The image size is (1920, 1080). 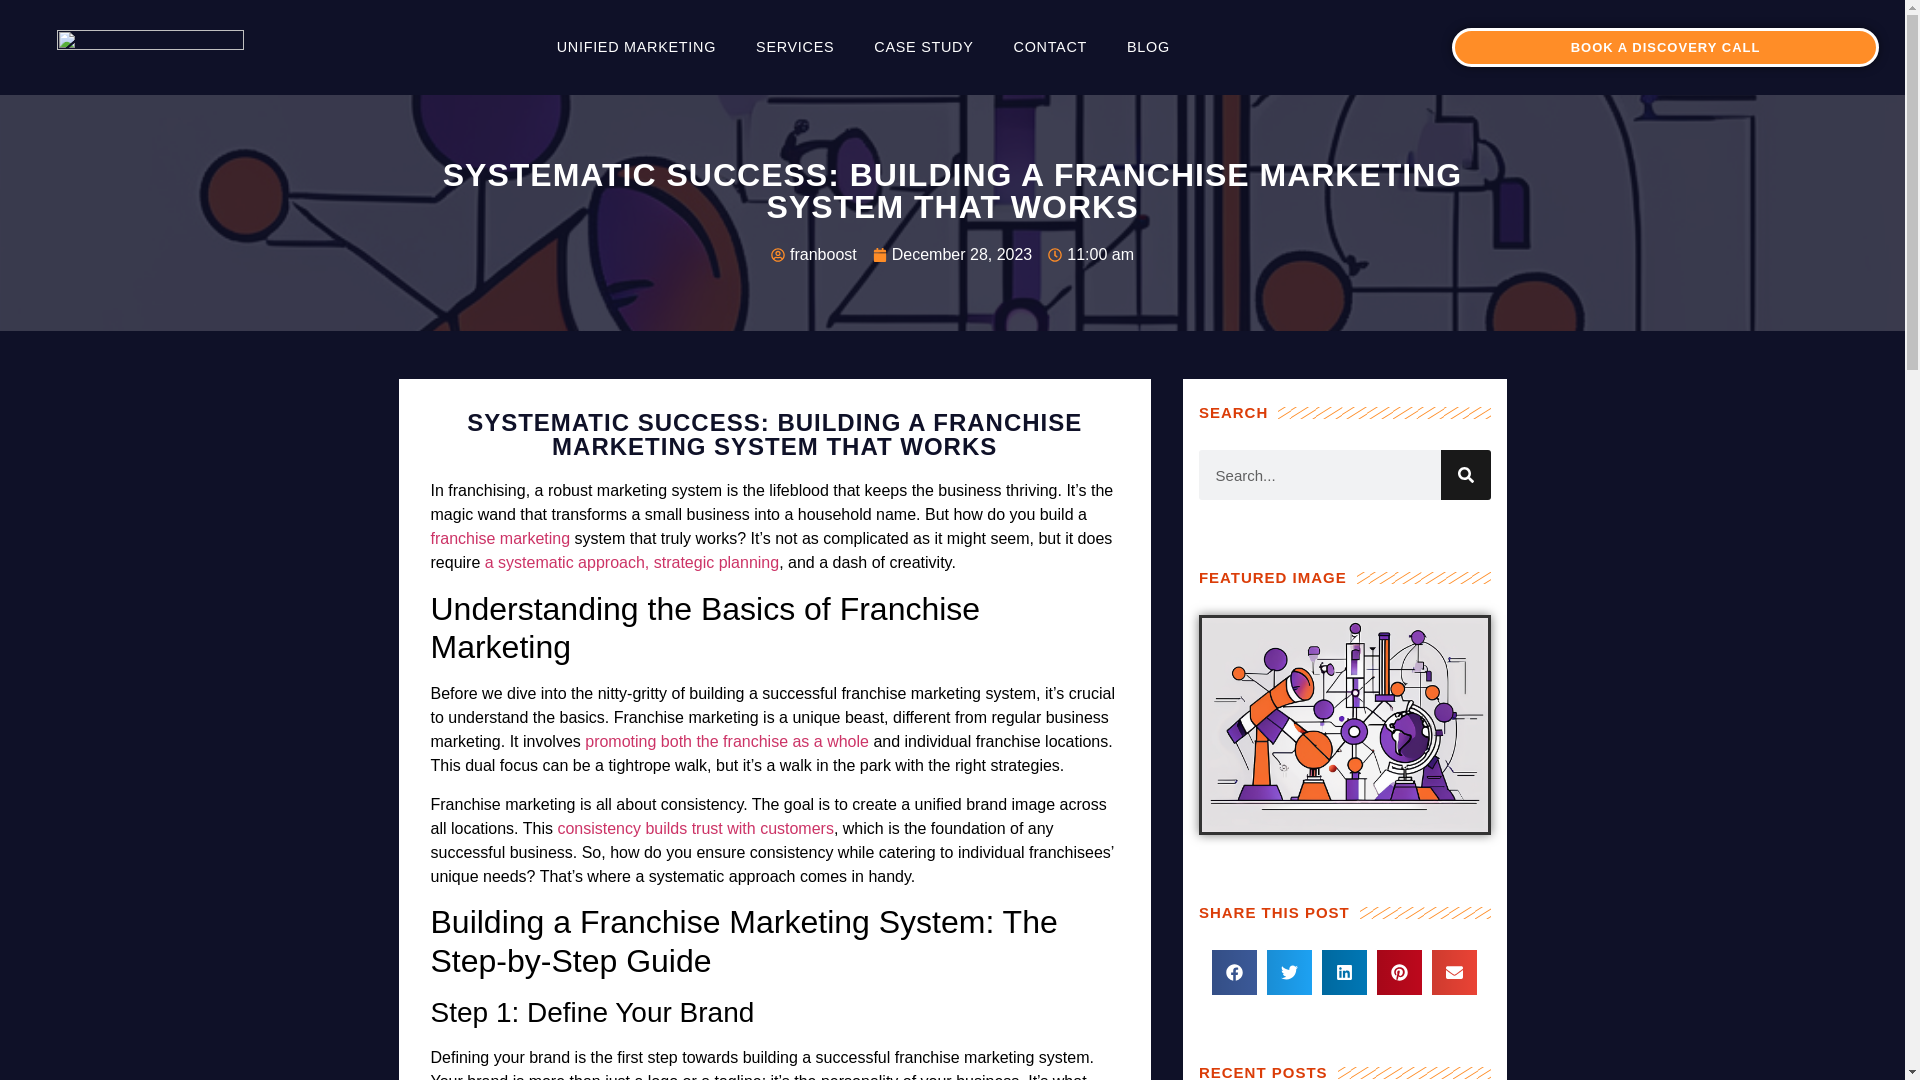 What do you see at coordinates (1344, 724) in the screenshot?
I see `franchise marketing systems - franboost` at bounding box center [1344, 724].